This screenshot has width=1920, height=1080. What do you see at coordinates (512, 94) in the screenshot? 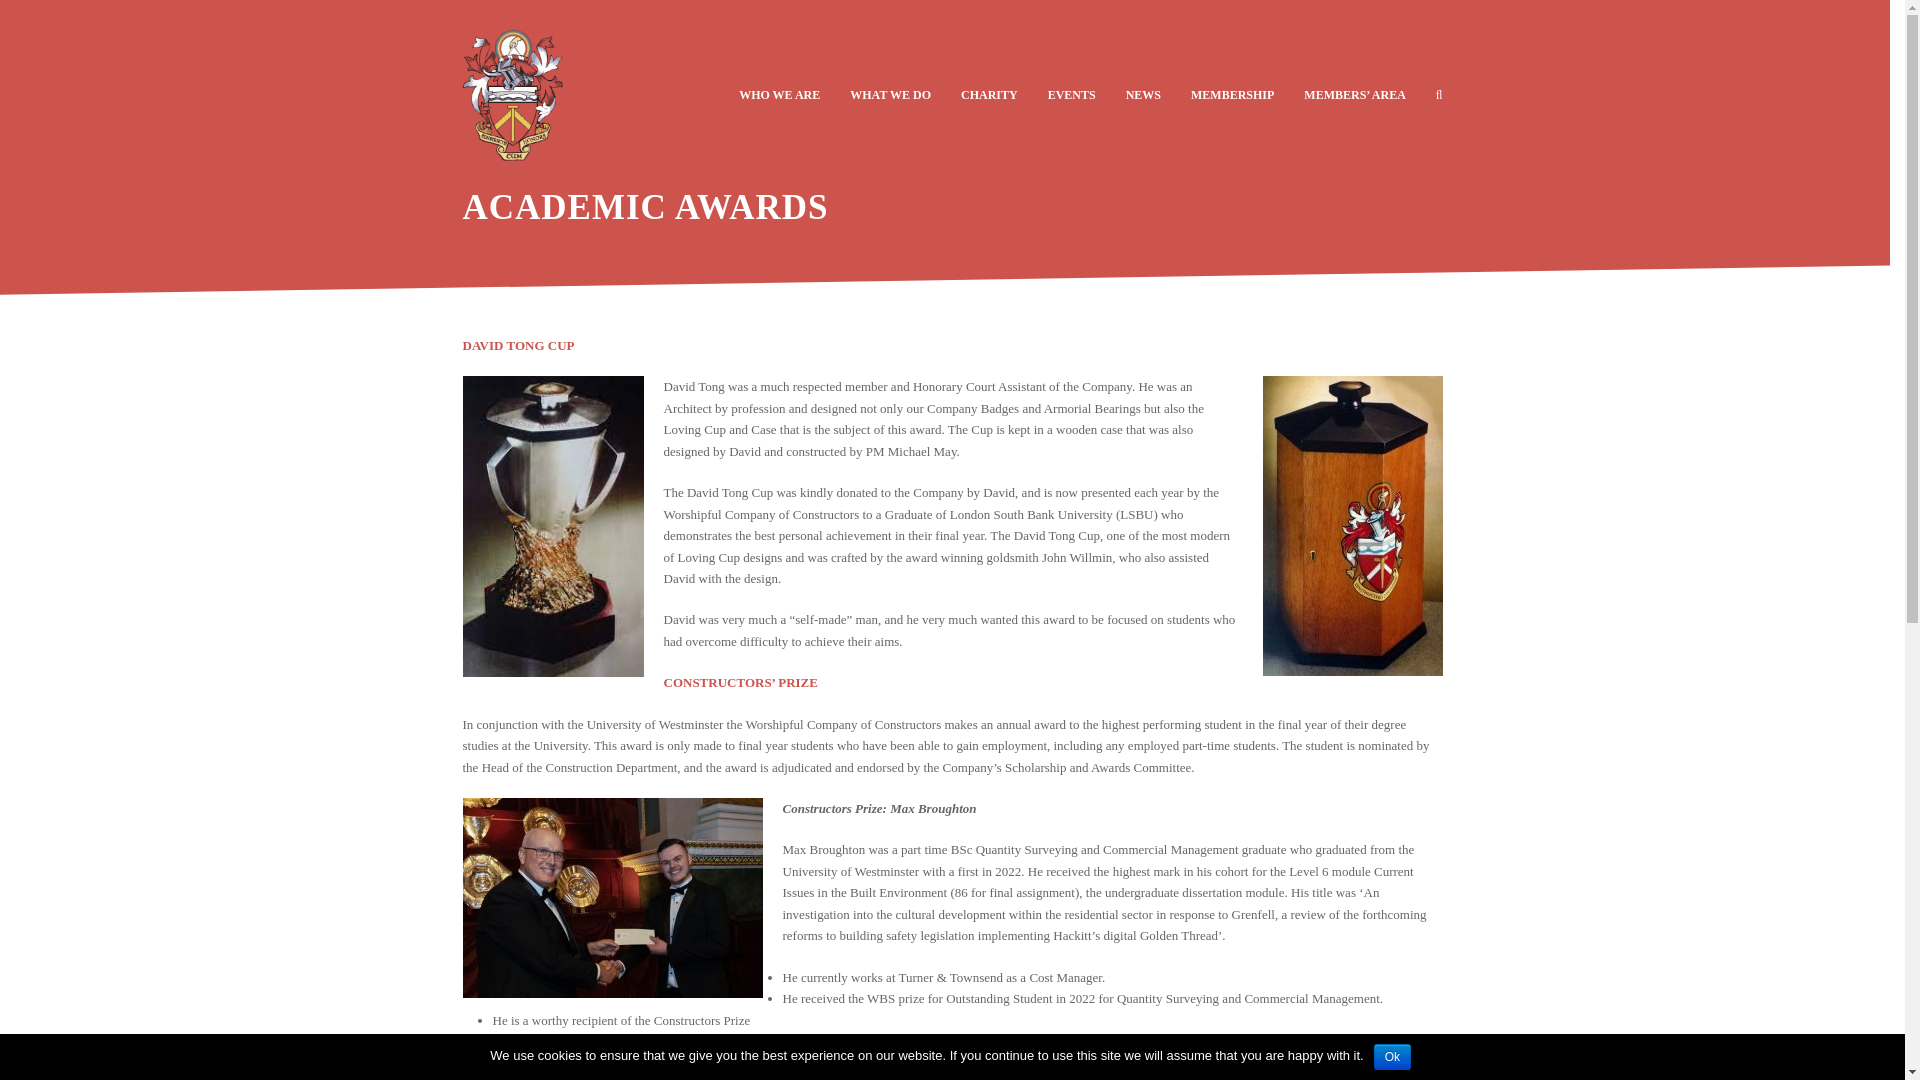
I see `WCC` at bounding box center [512, 94].